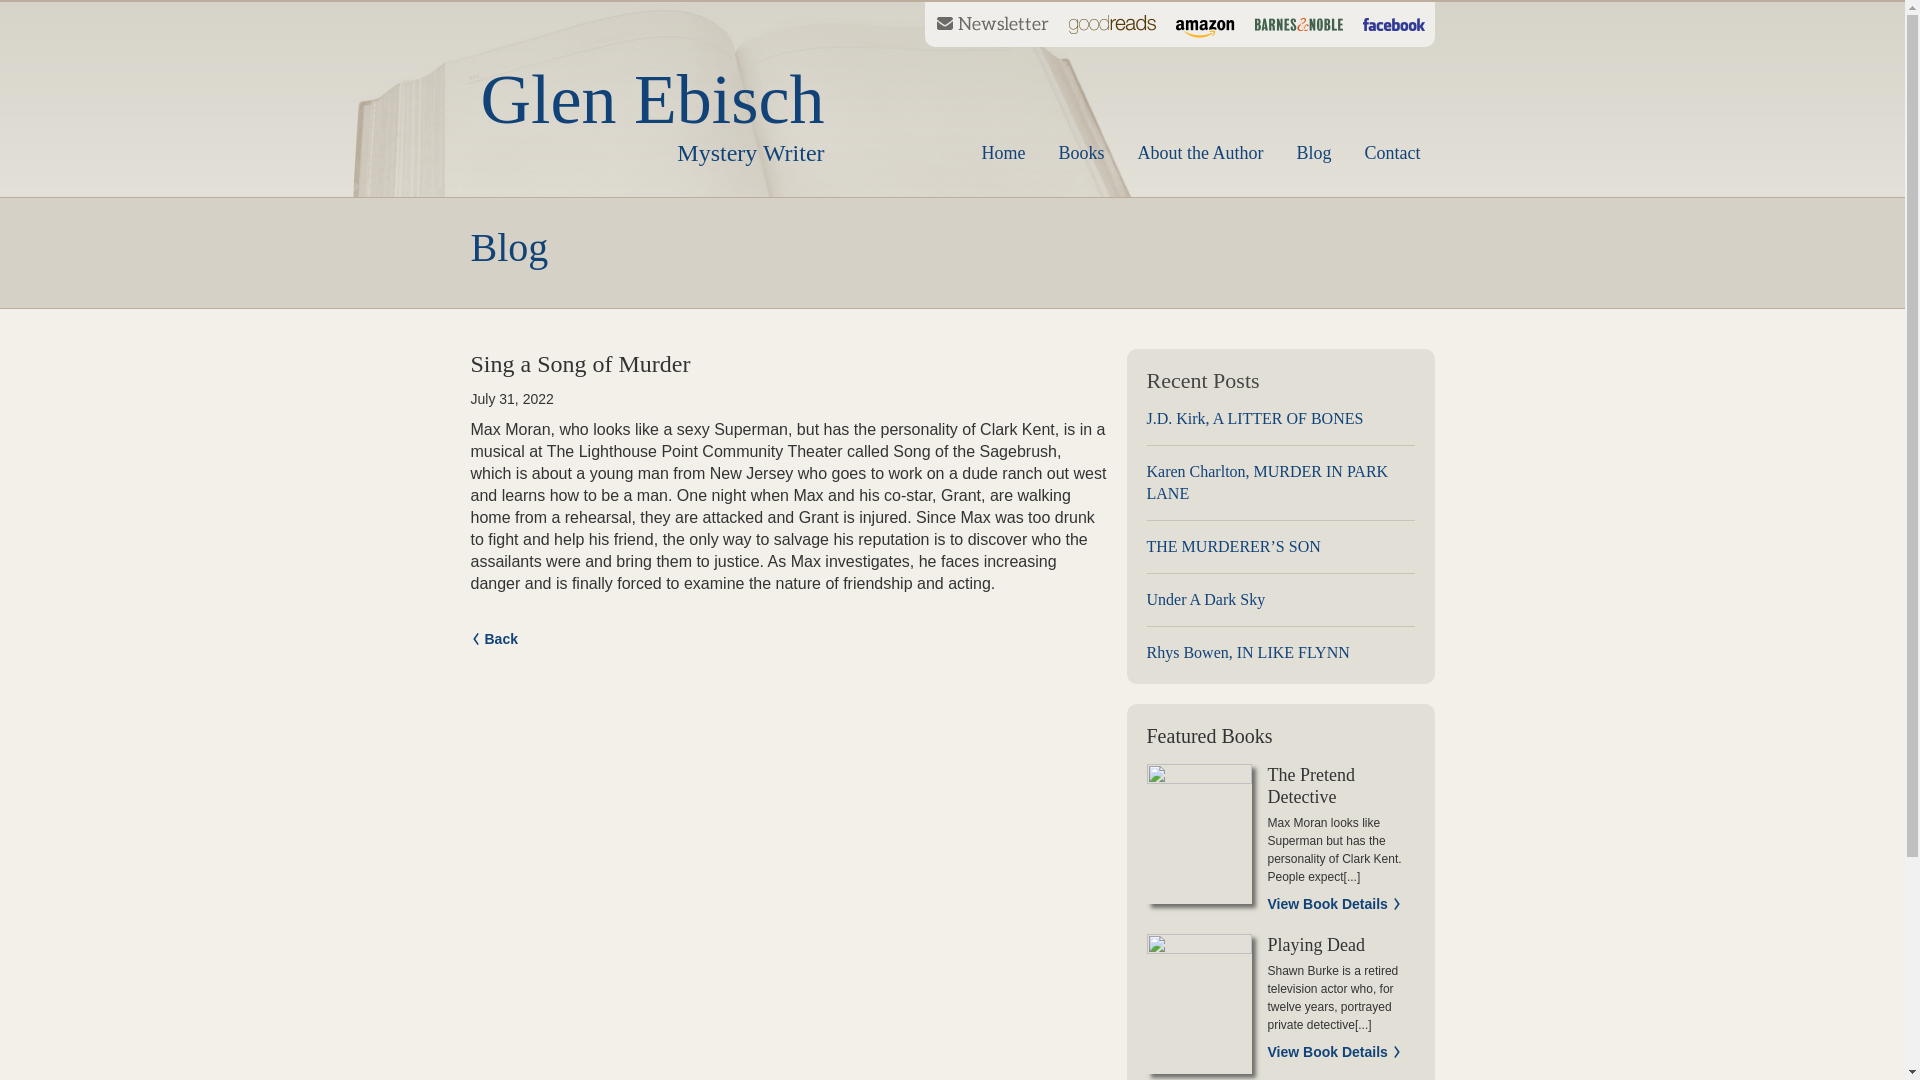 This screenshot has height=1080, width=1920. I want to click on View Book Details, so click(652, 114).